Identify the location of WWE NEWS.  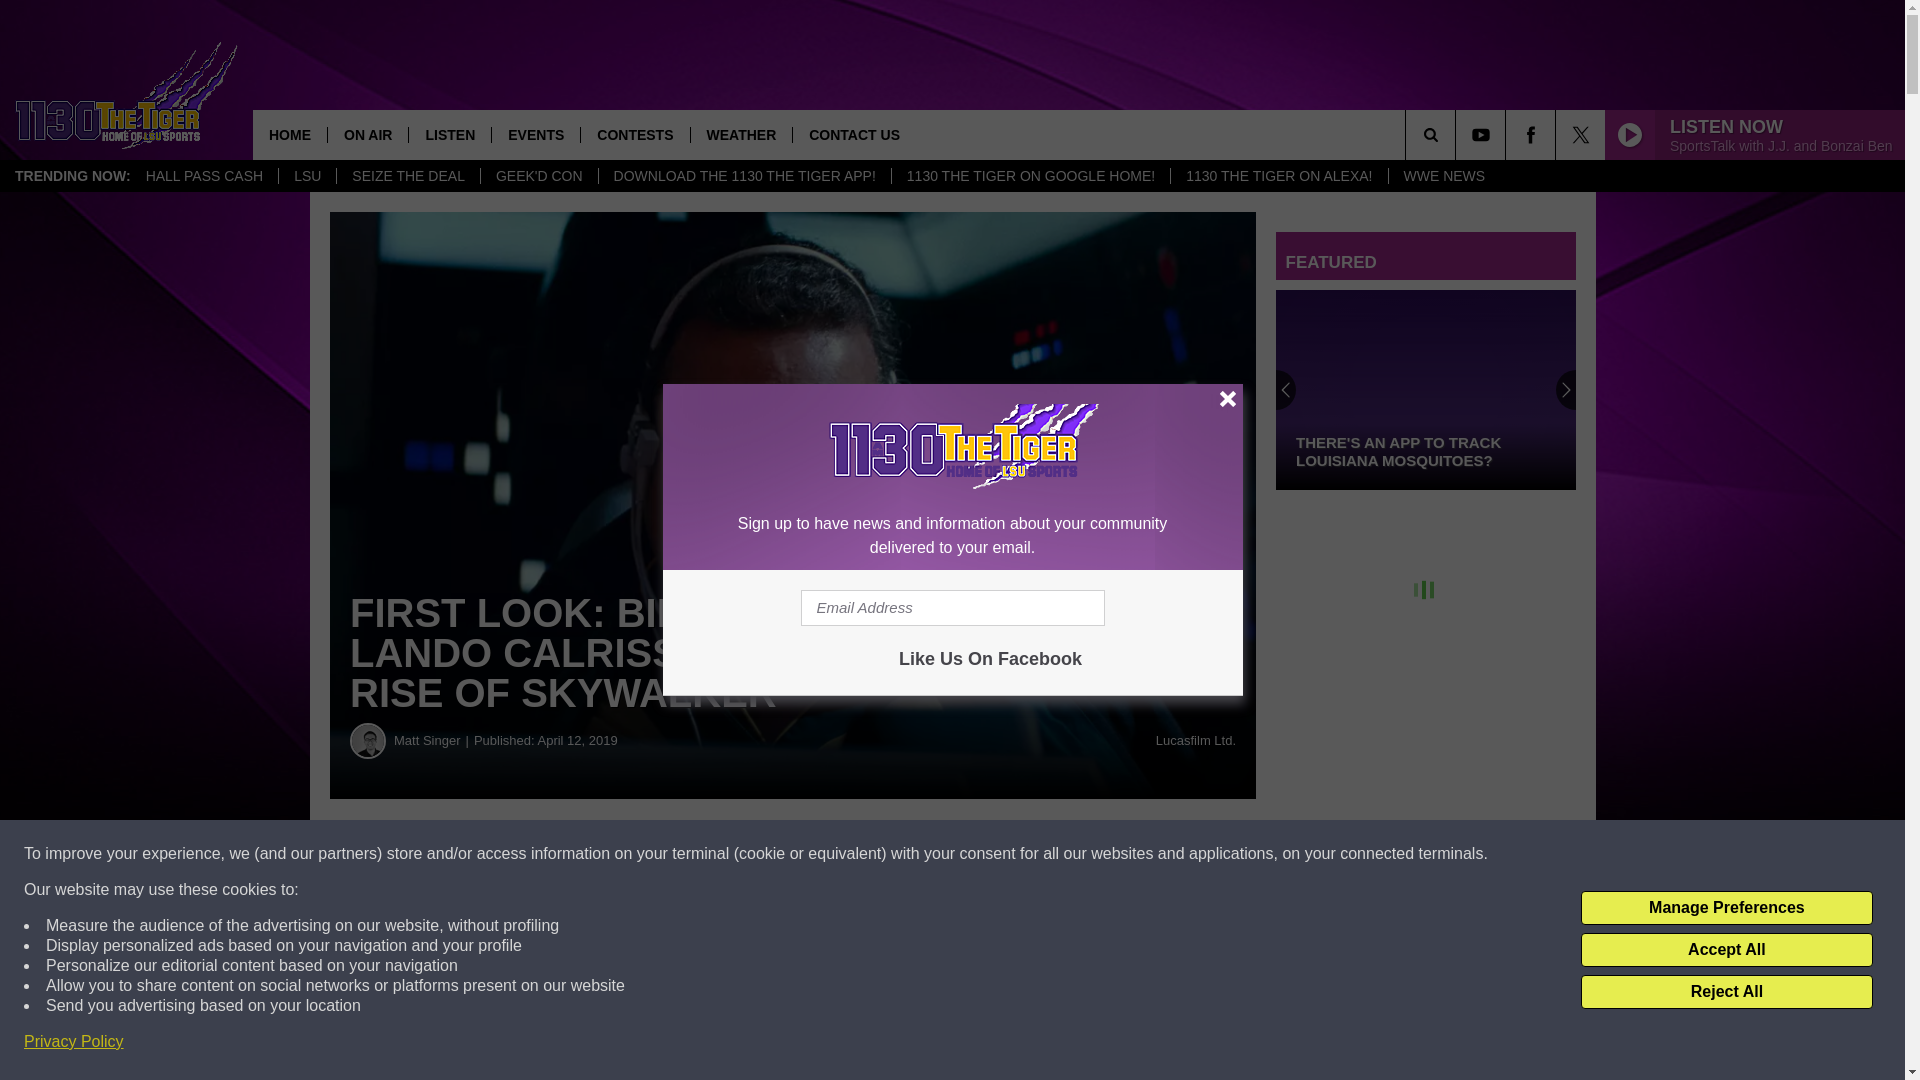
(1444, 176).